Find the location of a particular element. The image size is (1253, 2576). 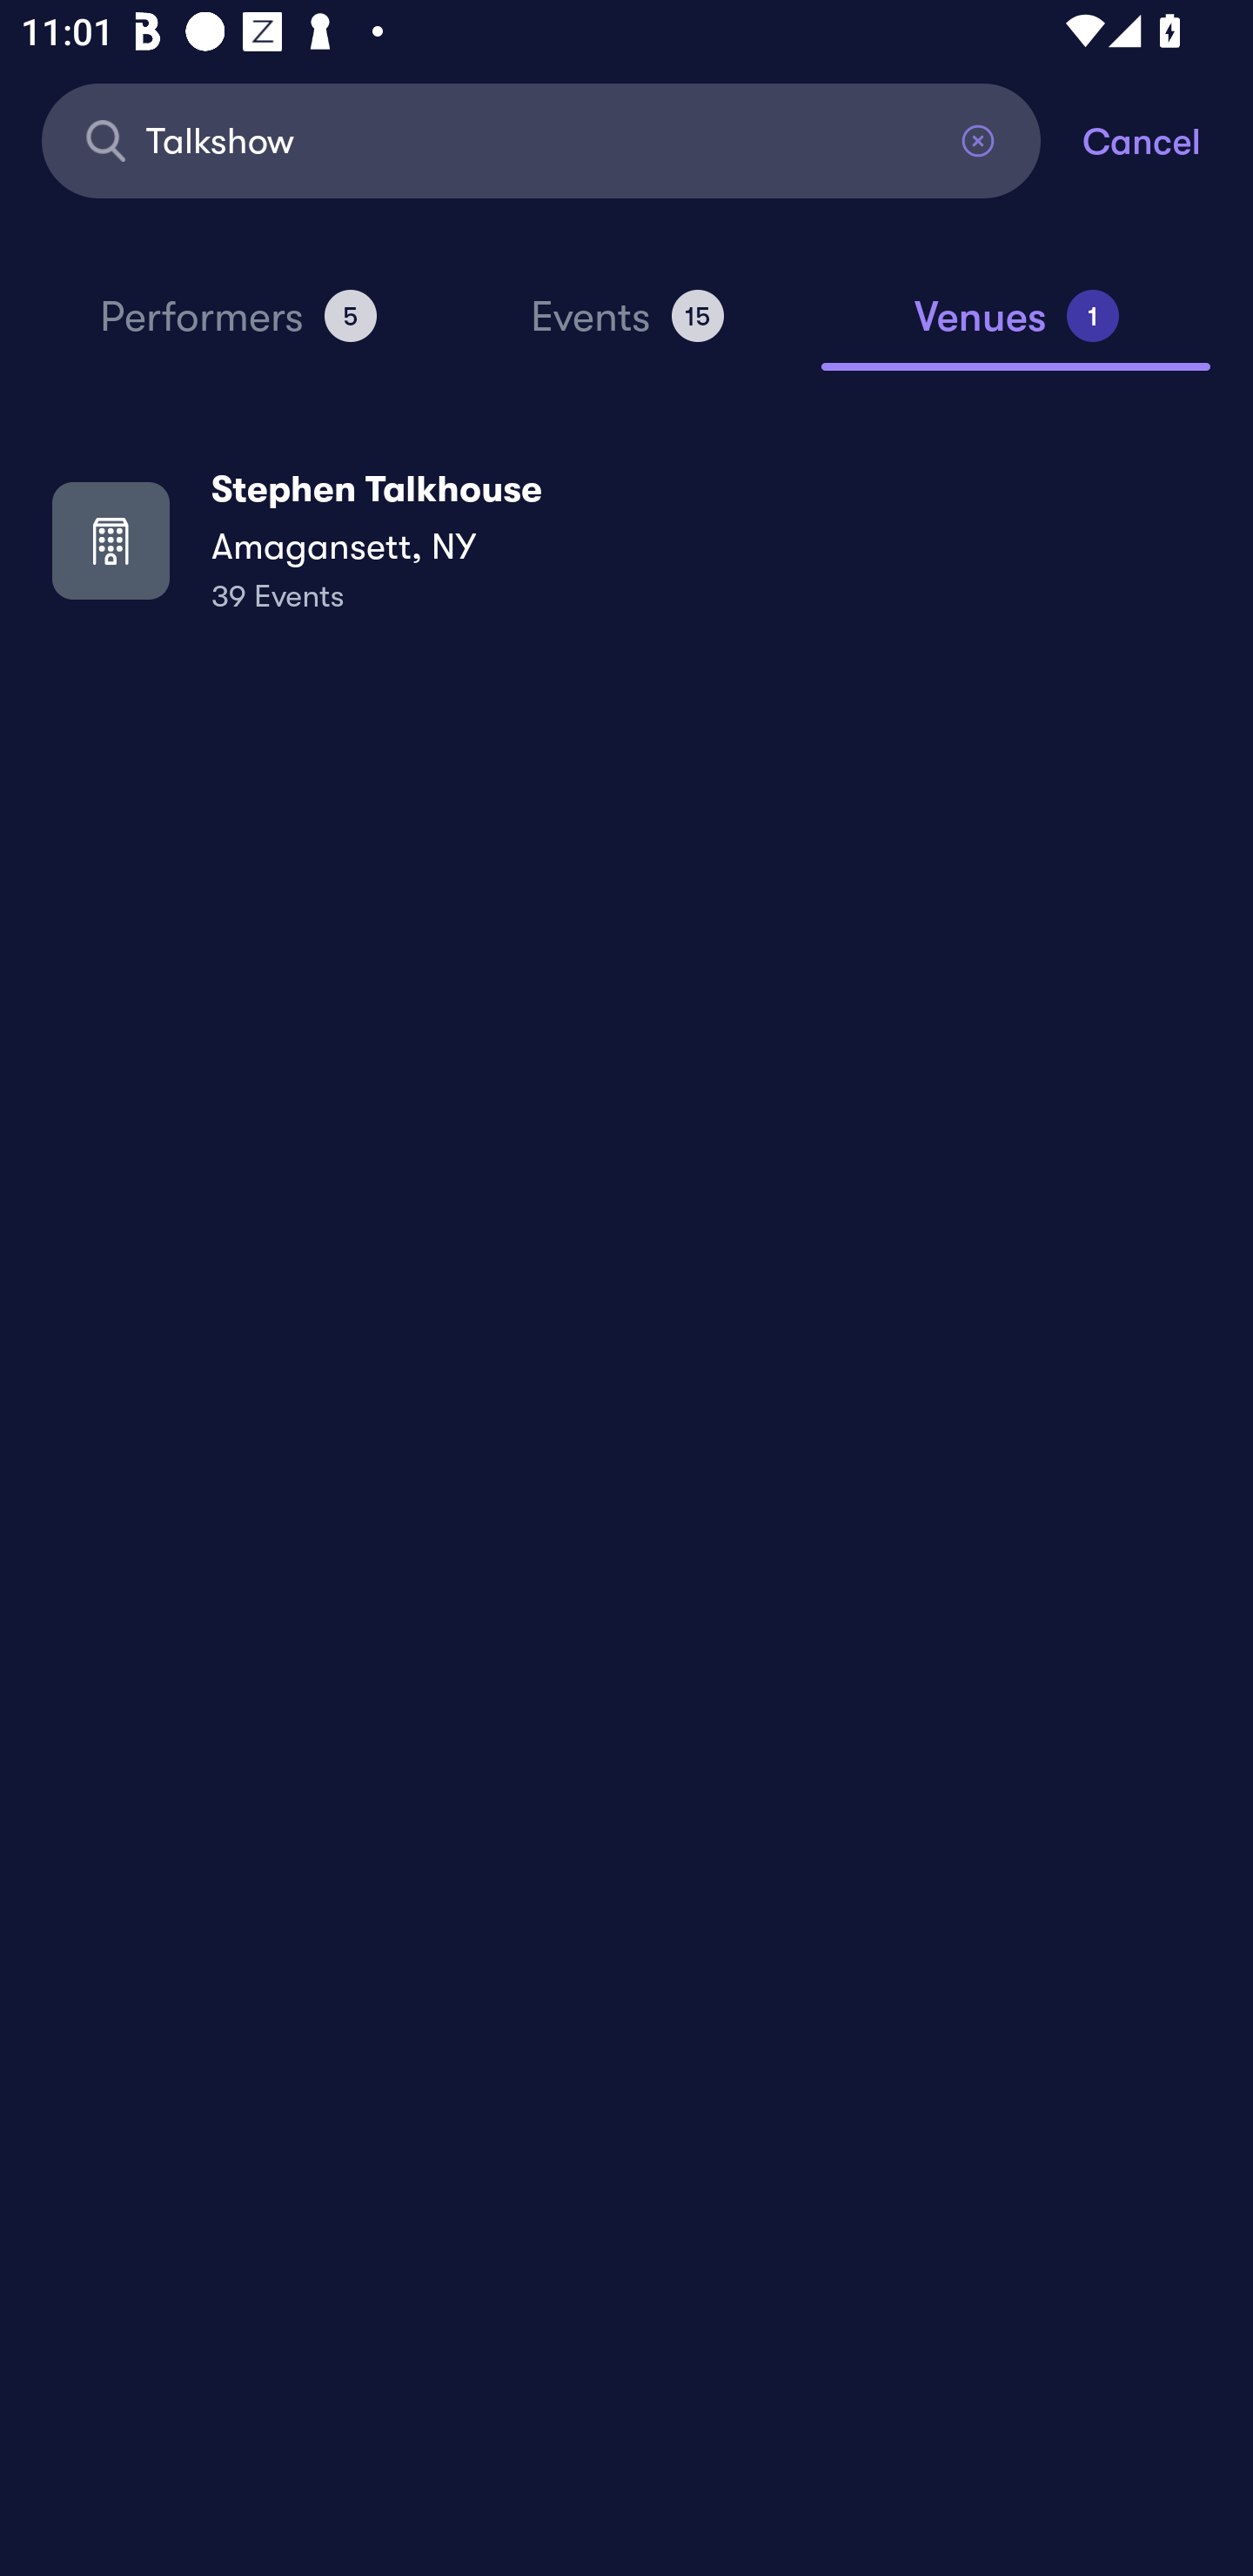

Stephen Talkhouse Amagansett, NY 39 Events is located at coordinates (626, 540).